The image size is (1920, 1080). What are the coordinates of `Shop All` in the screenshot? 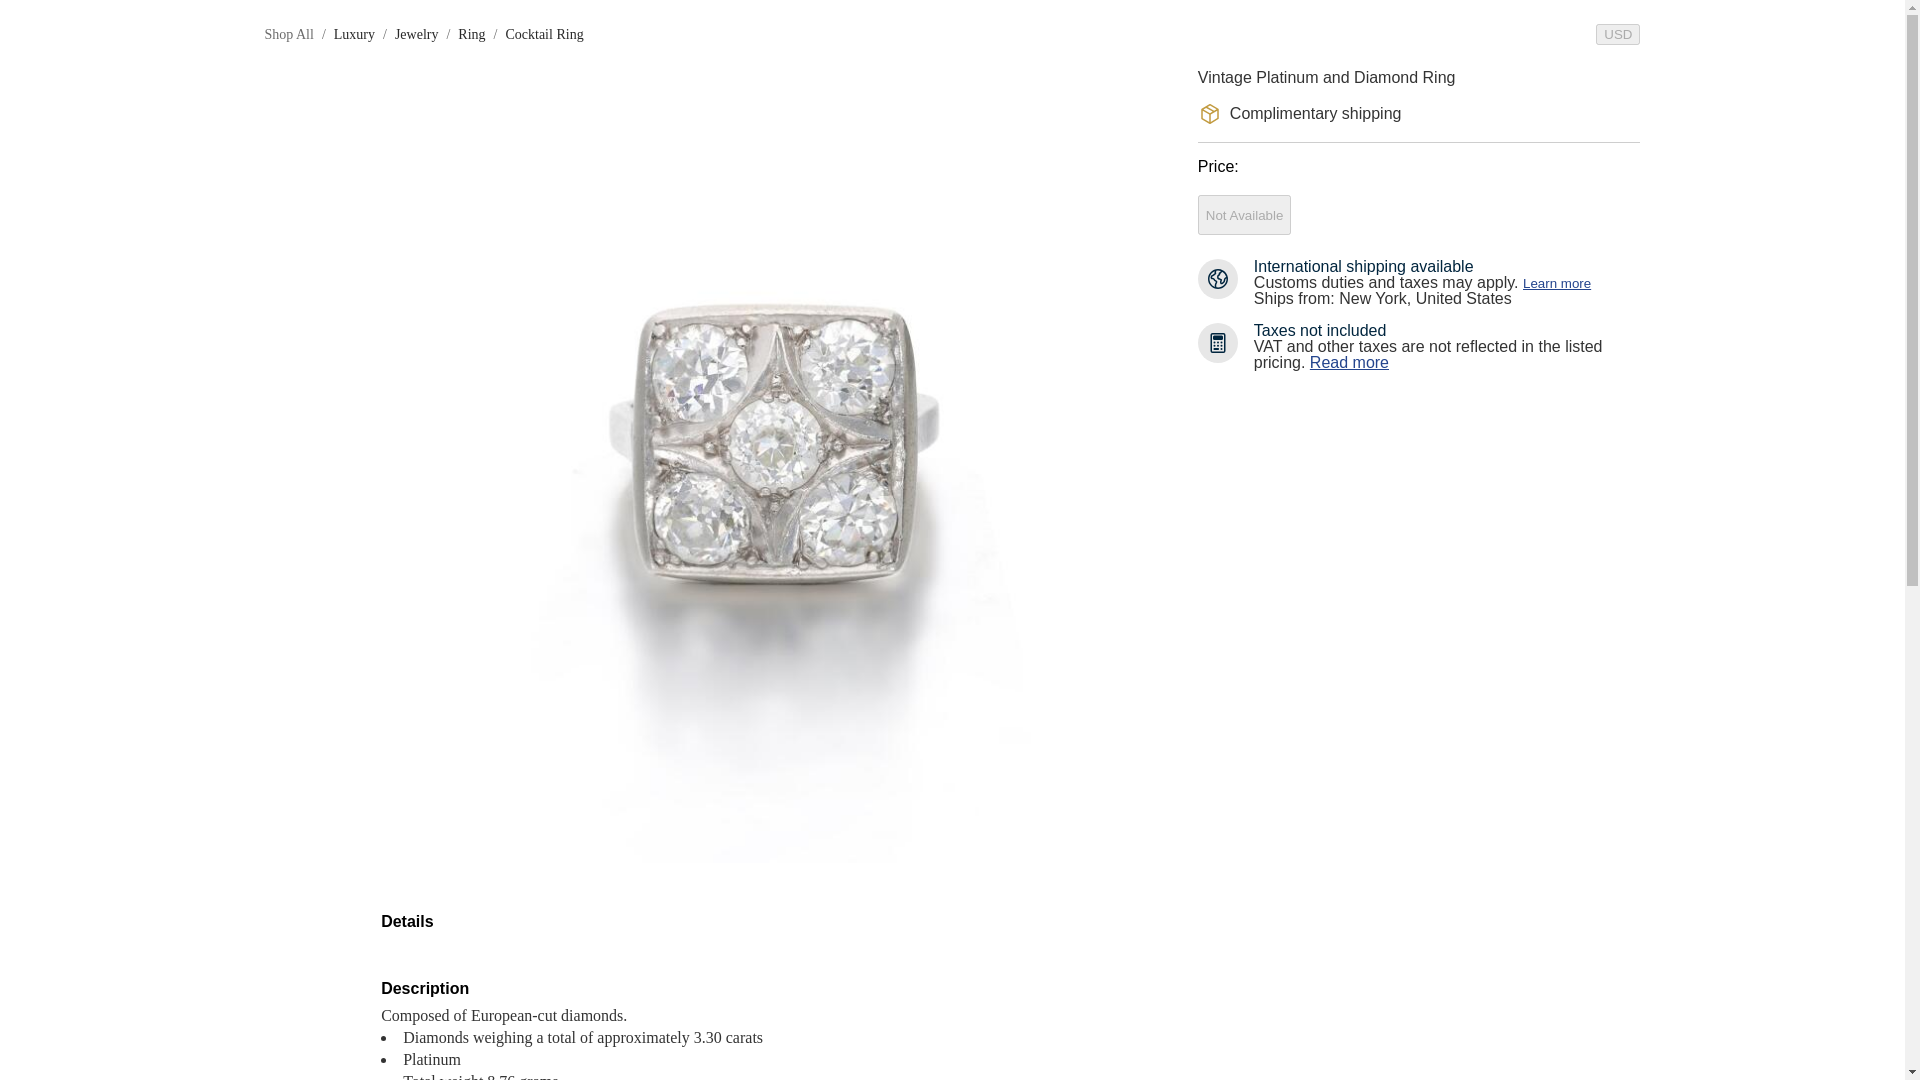 It's located at (288, 34).